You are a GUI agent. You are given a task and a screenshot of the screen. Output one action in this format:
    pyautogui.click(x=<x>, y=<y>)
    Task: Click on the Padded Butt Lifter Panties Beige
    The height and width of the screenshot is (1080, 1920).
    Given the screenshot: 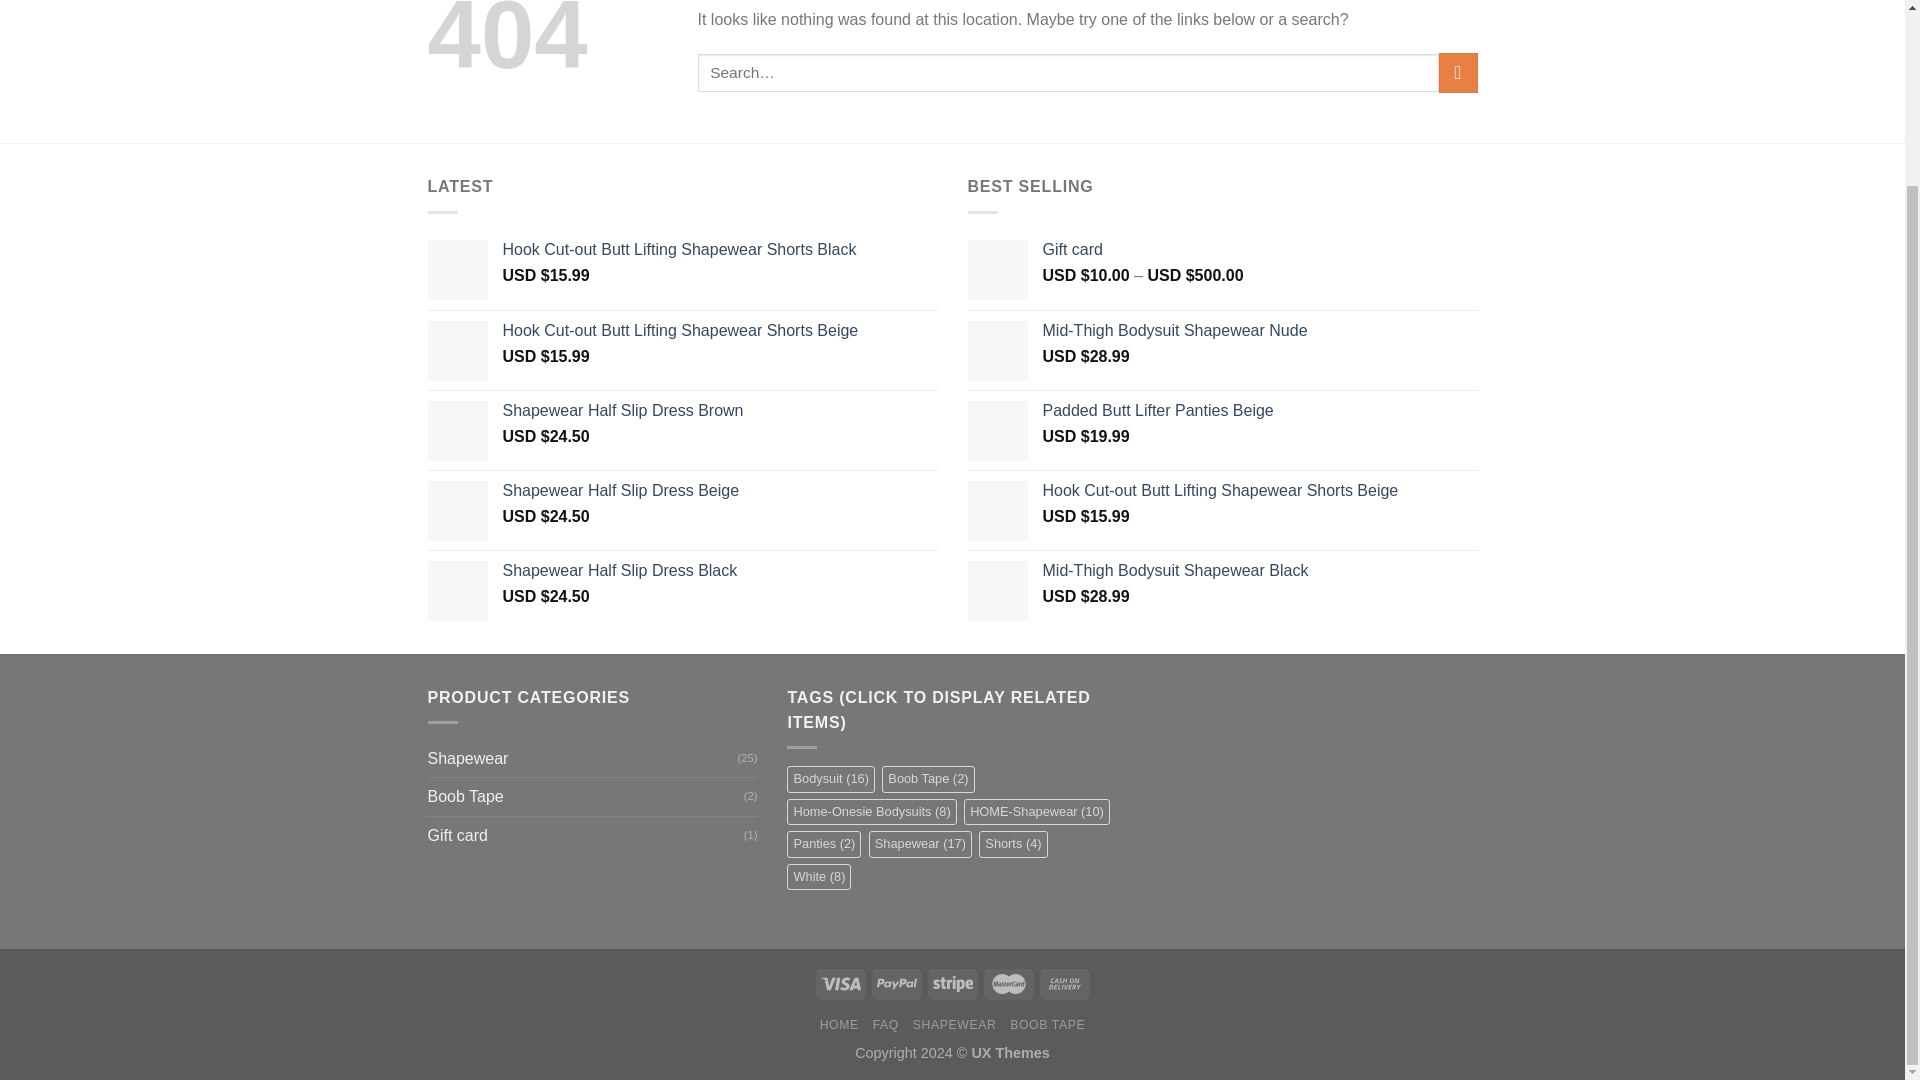 What is the action you would take?
    pyautogui.click(x=1259, y=411)
    